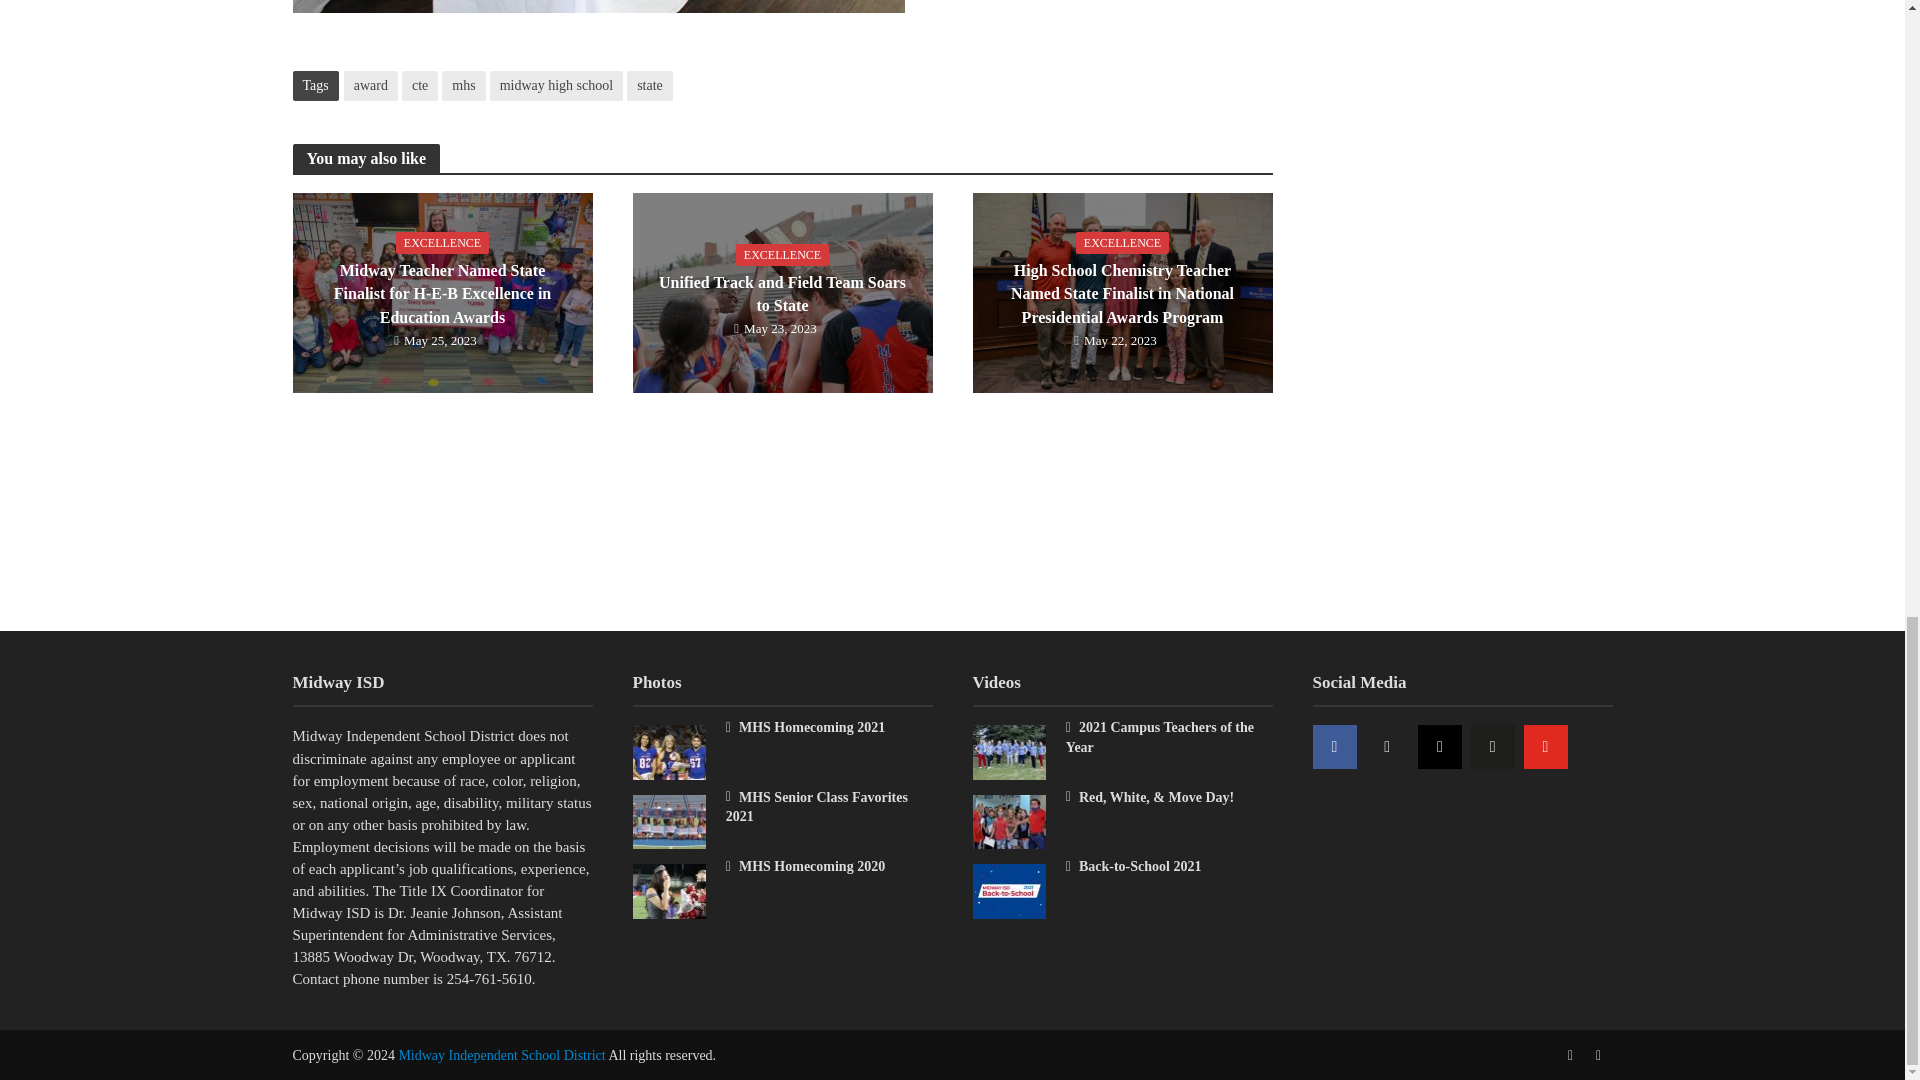  I want to click on Facebook, so click(1333, 746).